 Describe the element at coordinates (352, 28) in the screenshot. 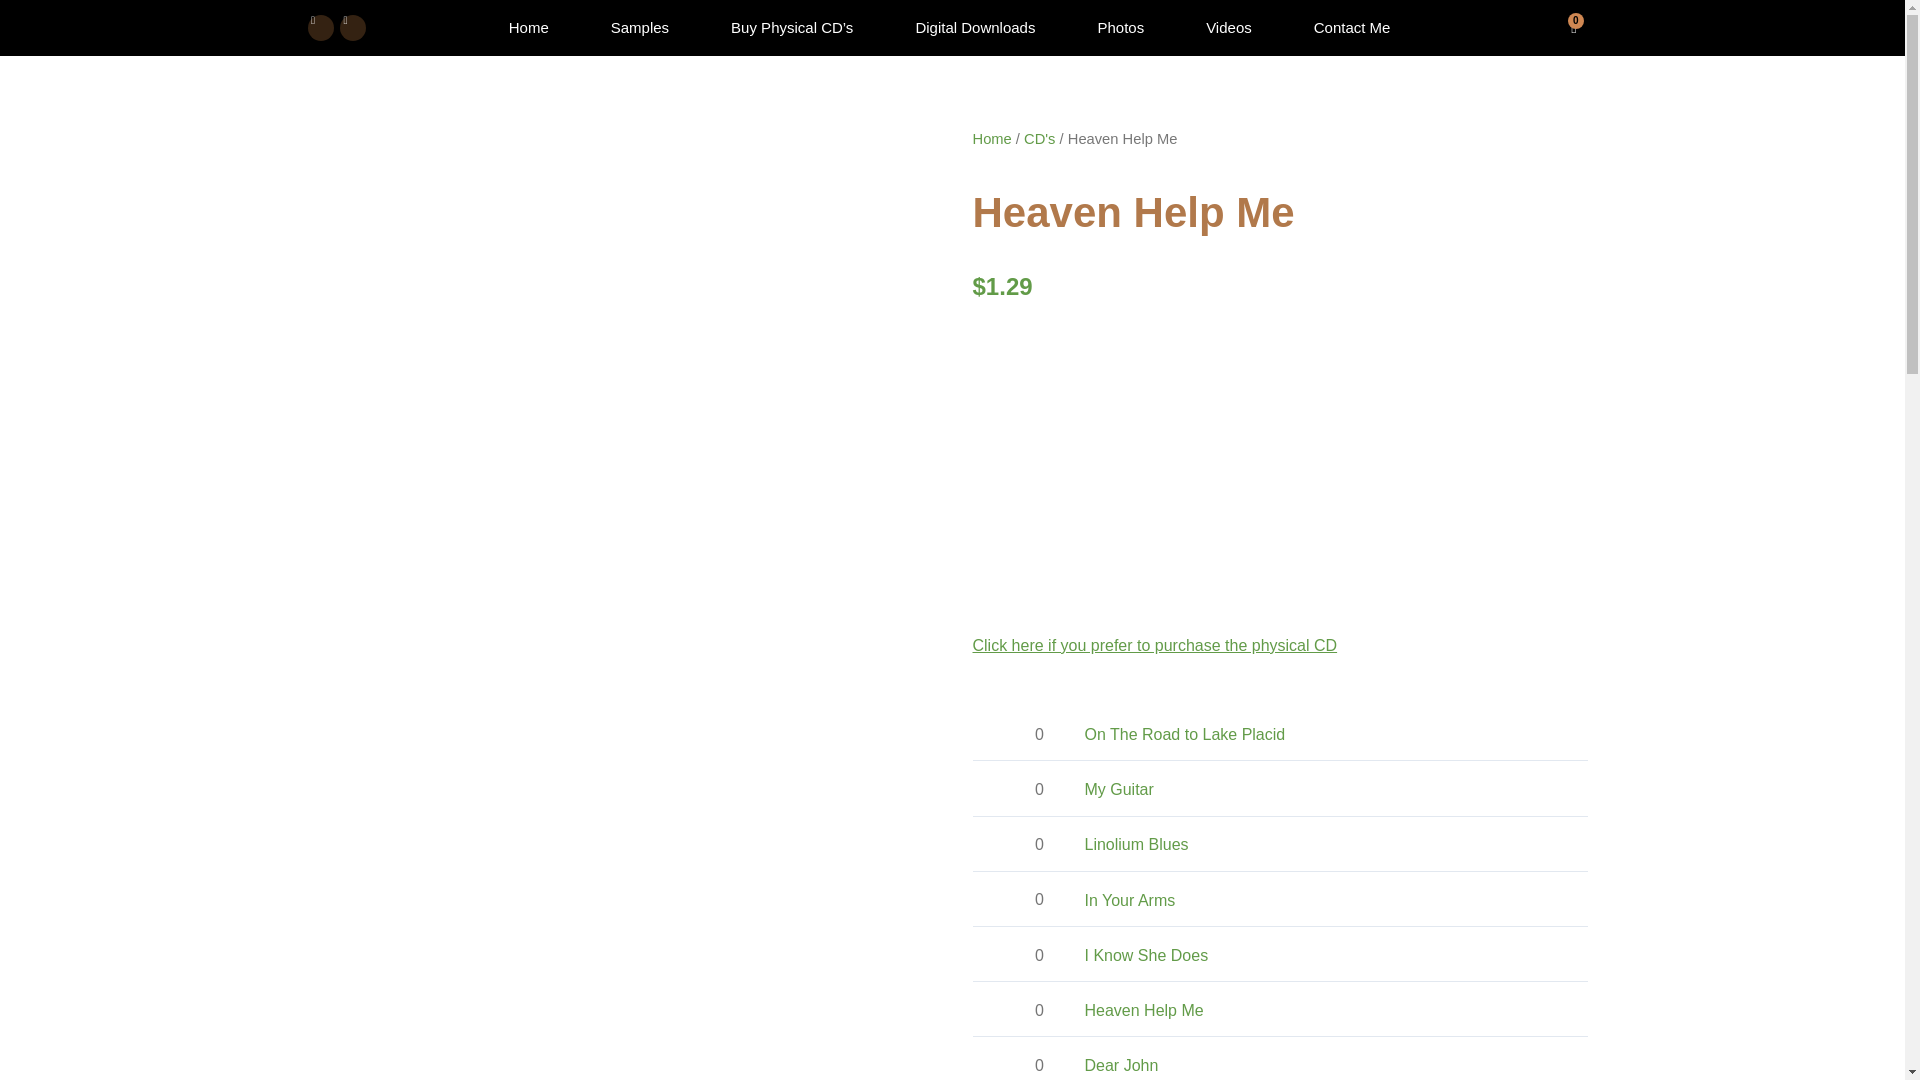

I see `Twitter` at that location.